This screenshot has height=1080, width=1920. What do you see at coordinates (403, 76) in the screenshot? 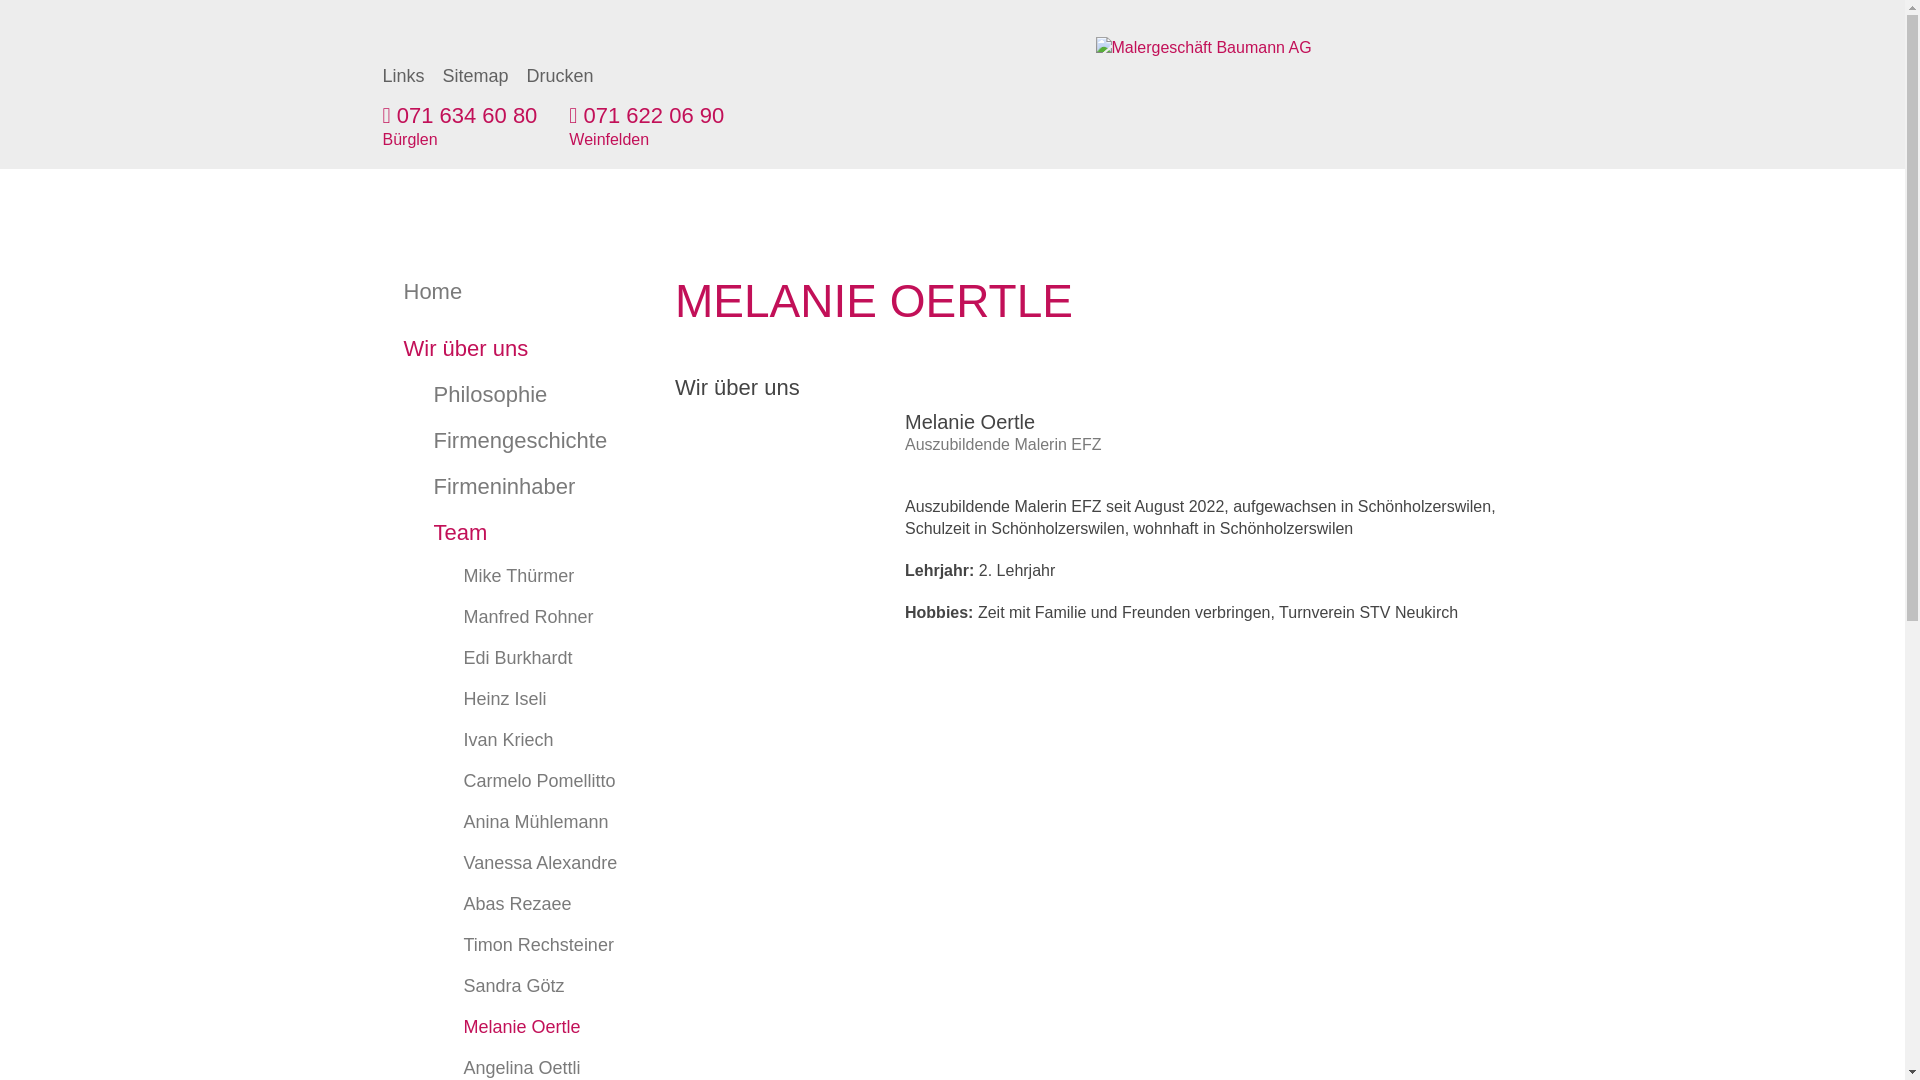
I see `Links` at bounding box center [403, 76].